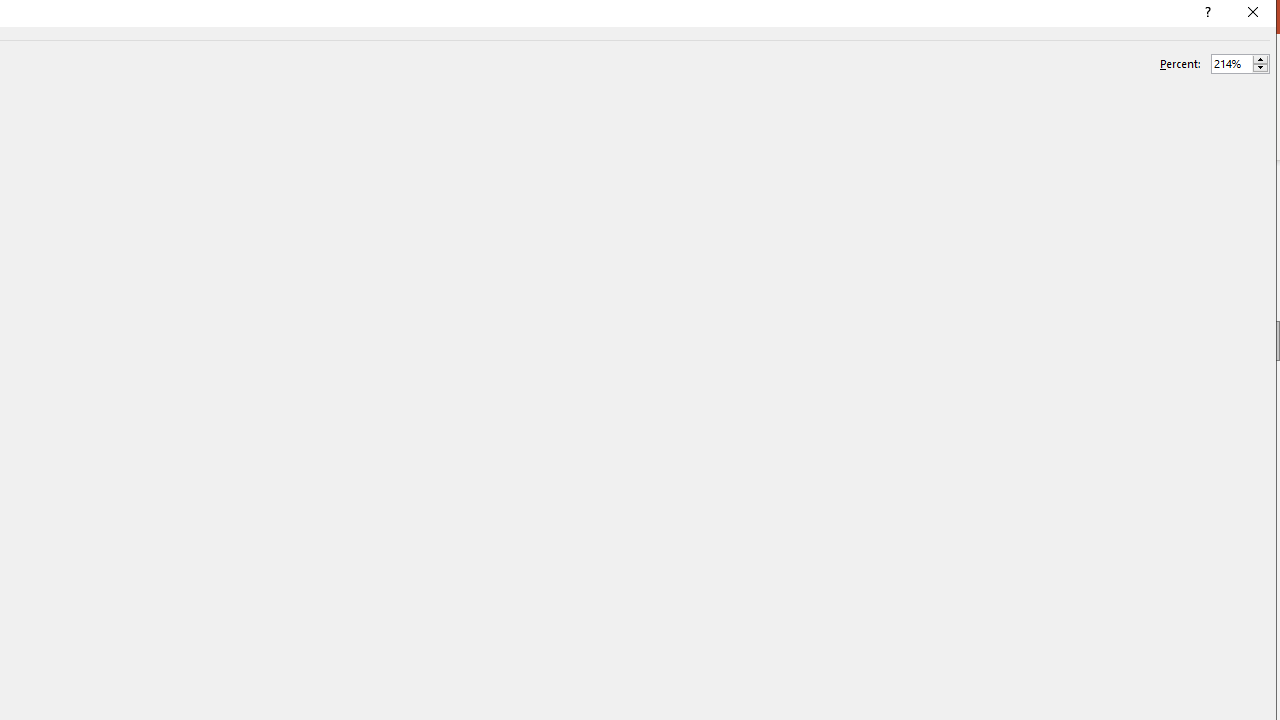  Describe the element at coordinates (1260, 59) in the screenshot. I see `More` at that location.